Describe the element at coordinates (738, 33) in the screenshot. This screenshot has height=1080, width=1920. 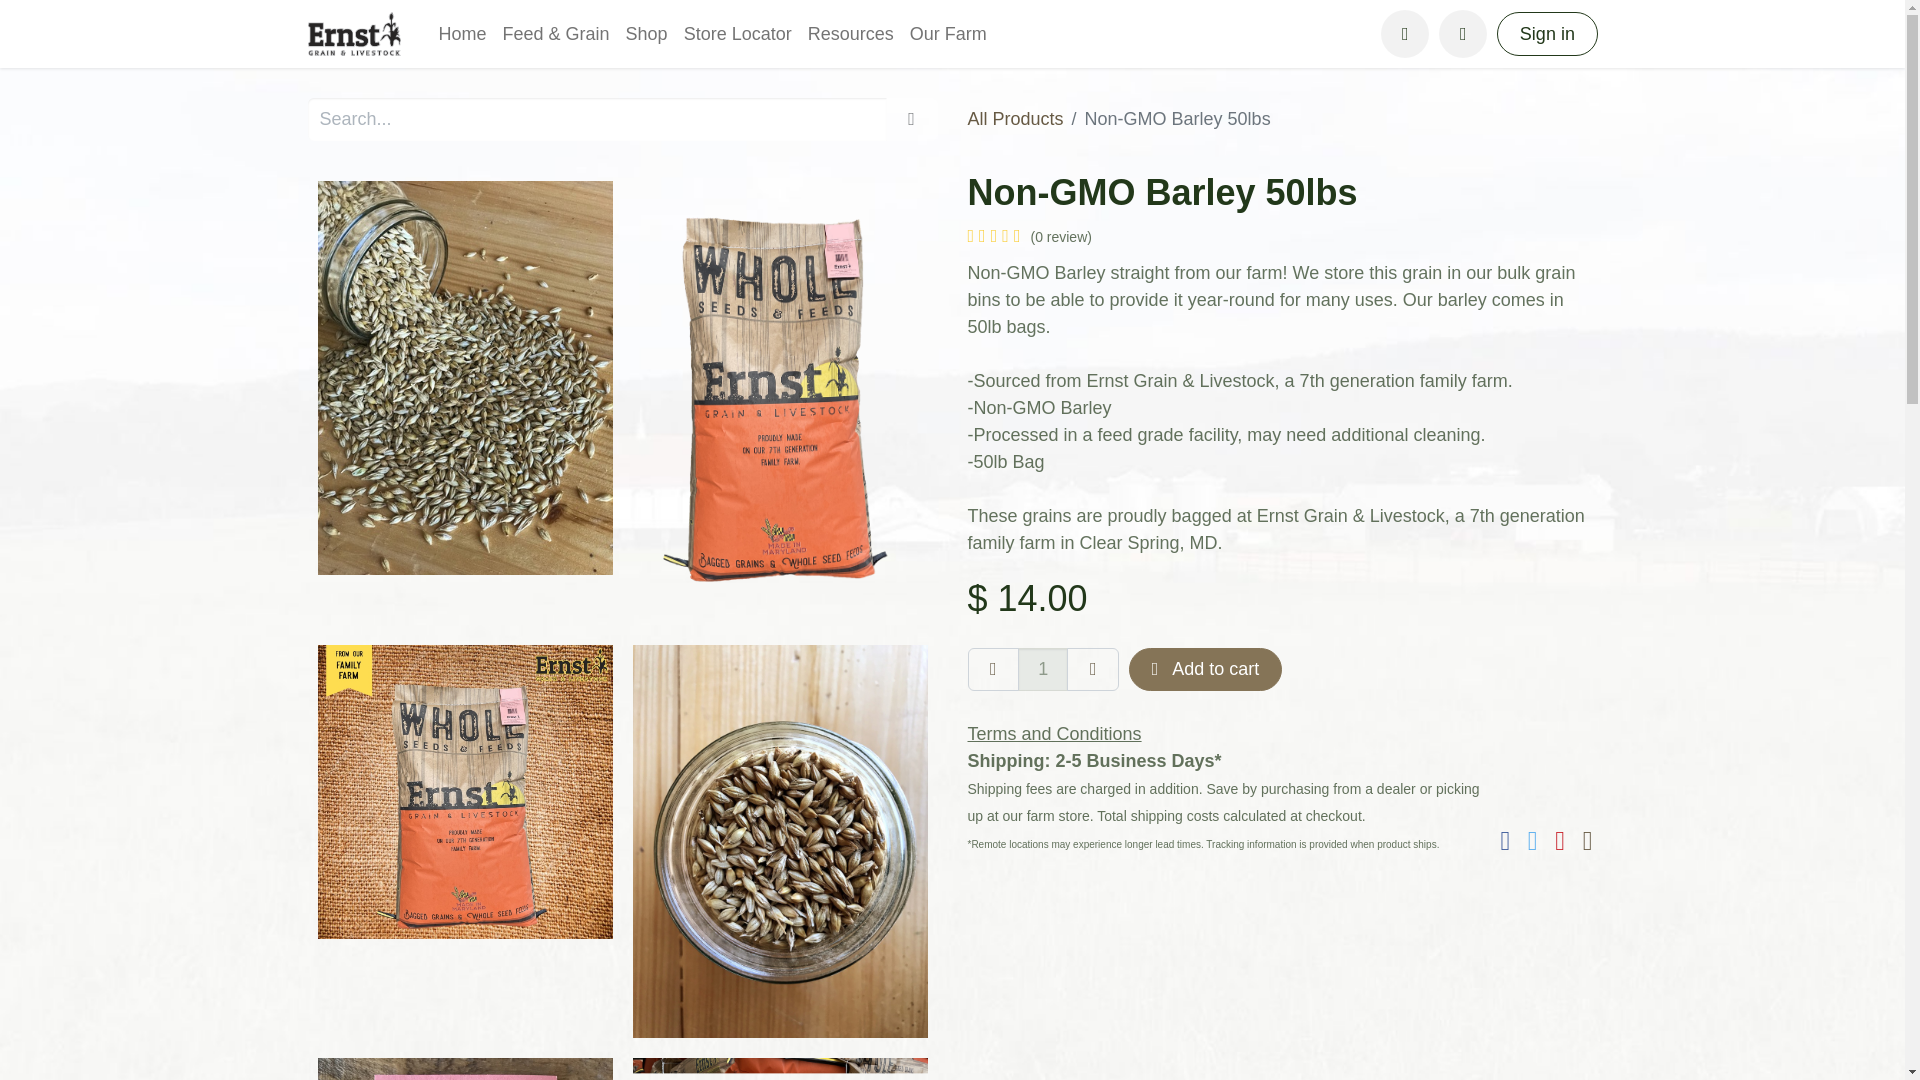
I see `Store Locator` at that location.